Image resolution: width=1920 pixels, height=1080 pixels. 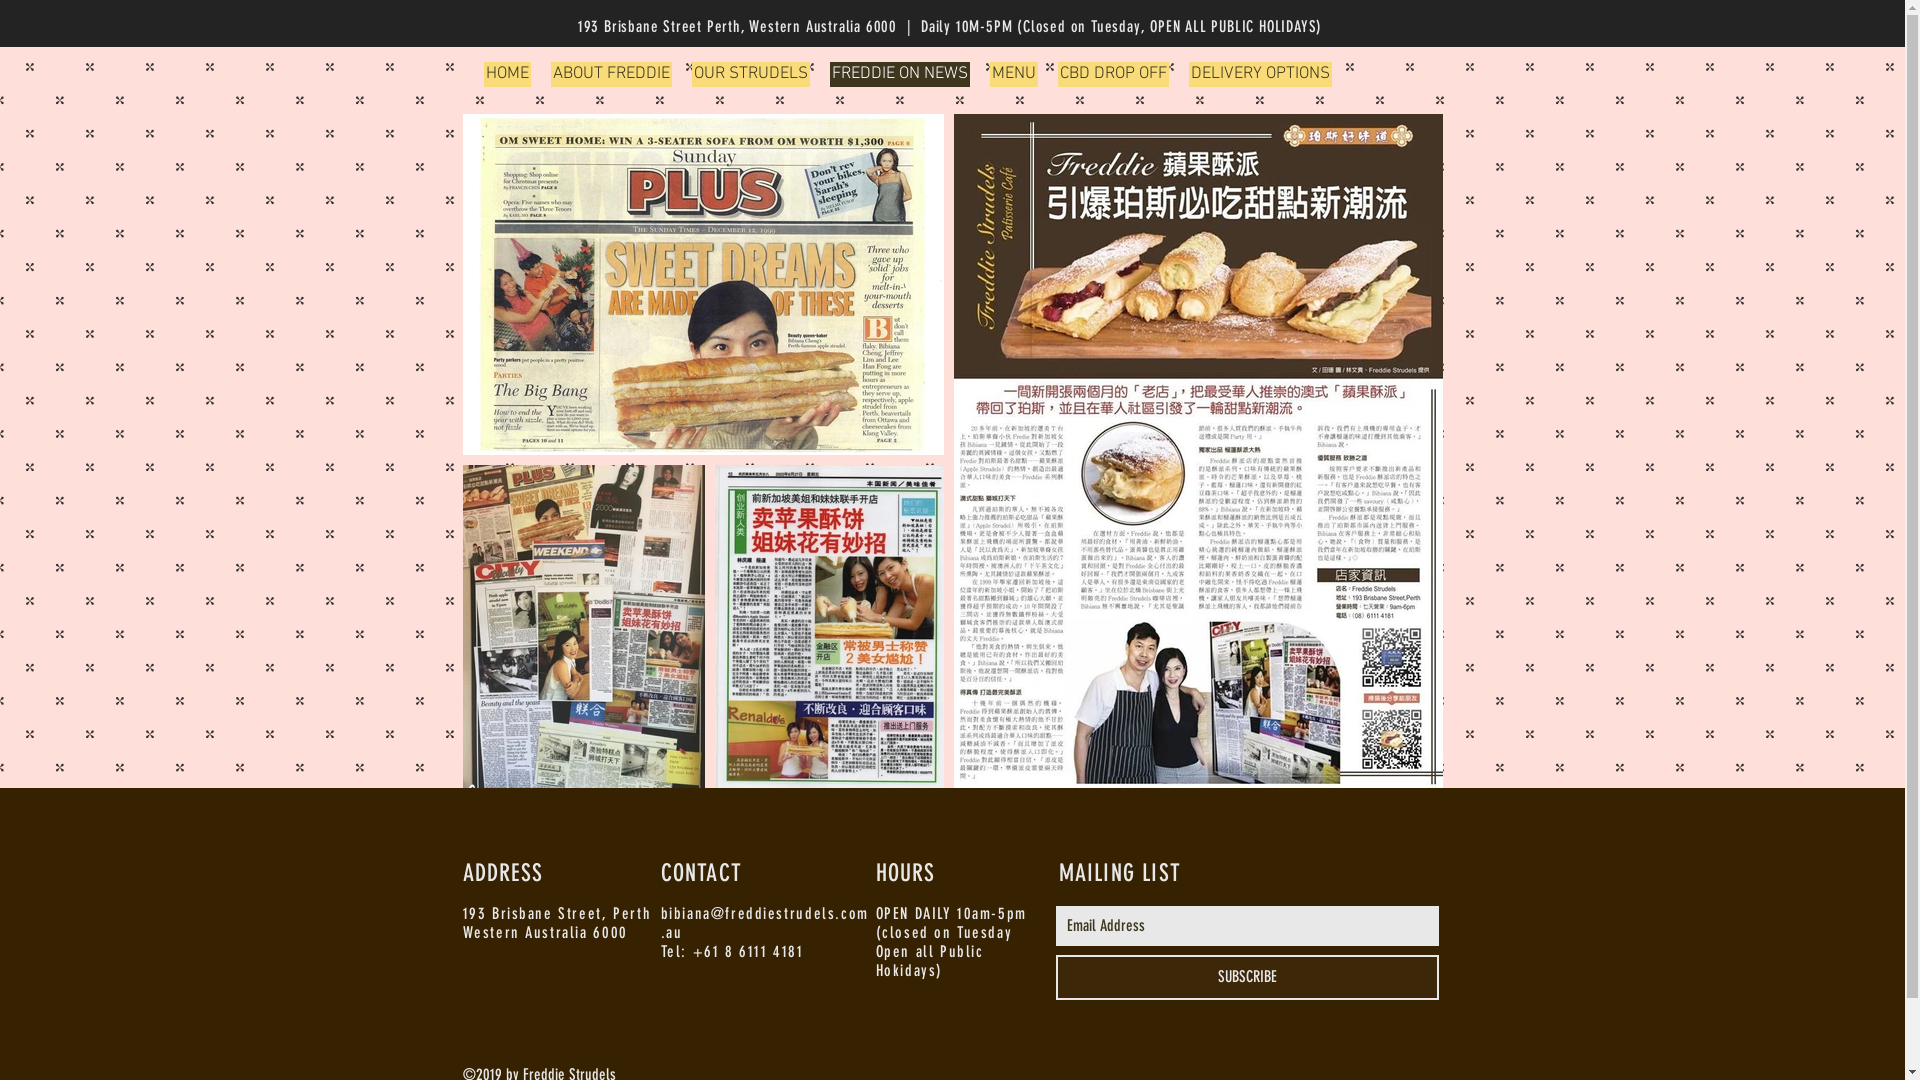 What do you see at coordinates (1114, 74) in the screenshot?
I see `CBD DROP OFF` at bounding box center [1114, 74].